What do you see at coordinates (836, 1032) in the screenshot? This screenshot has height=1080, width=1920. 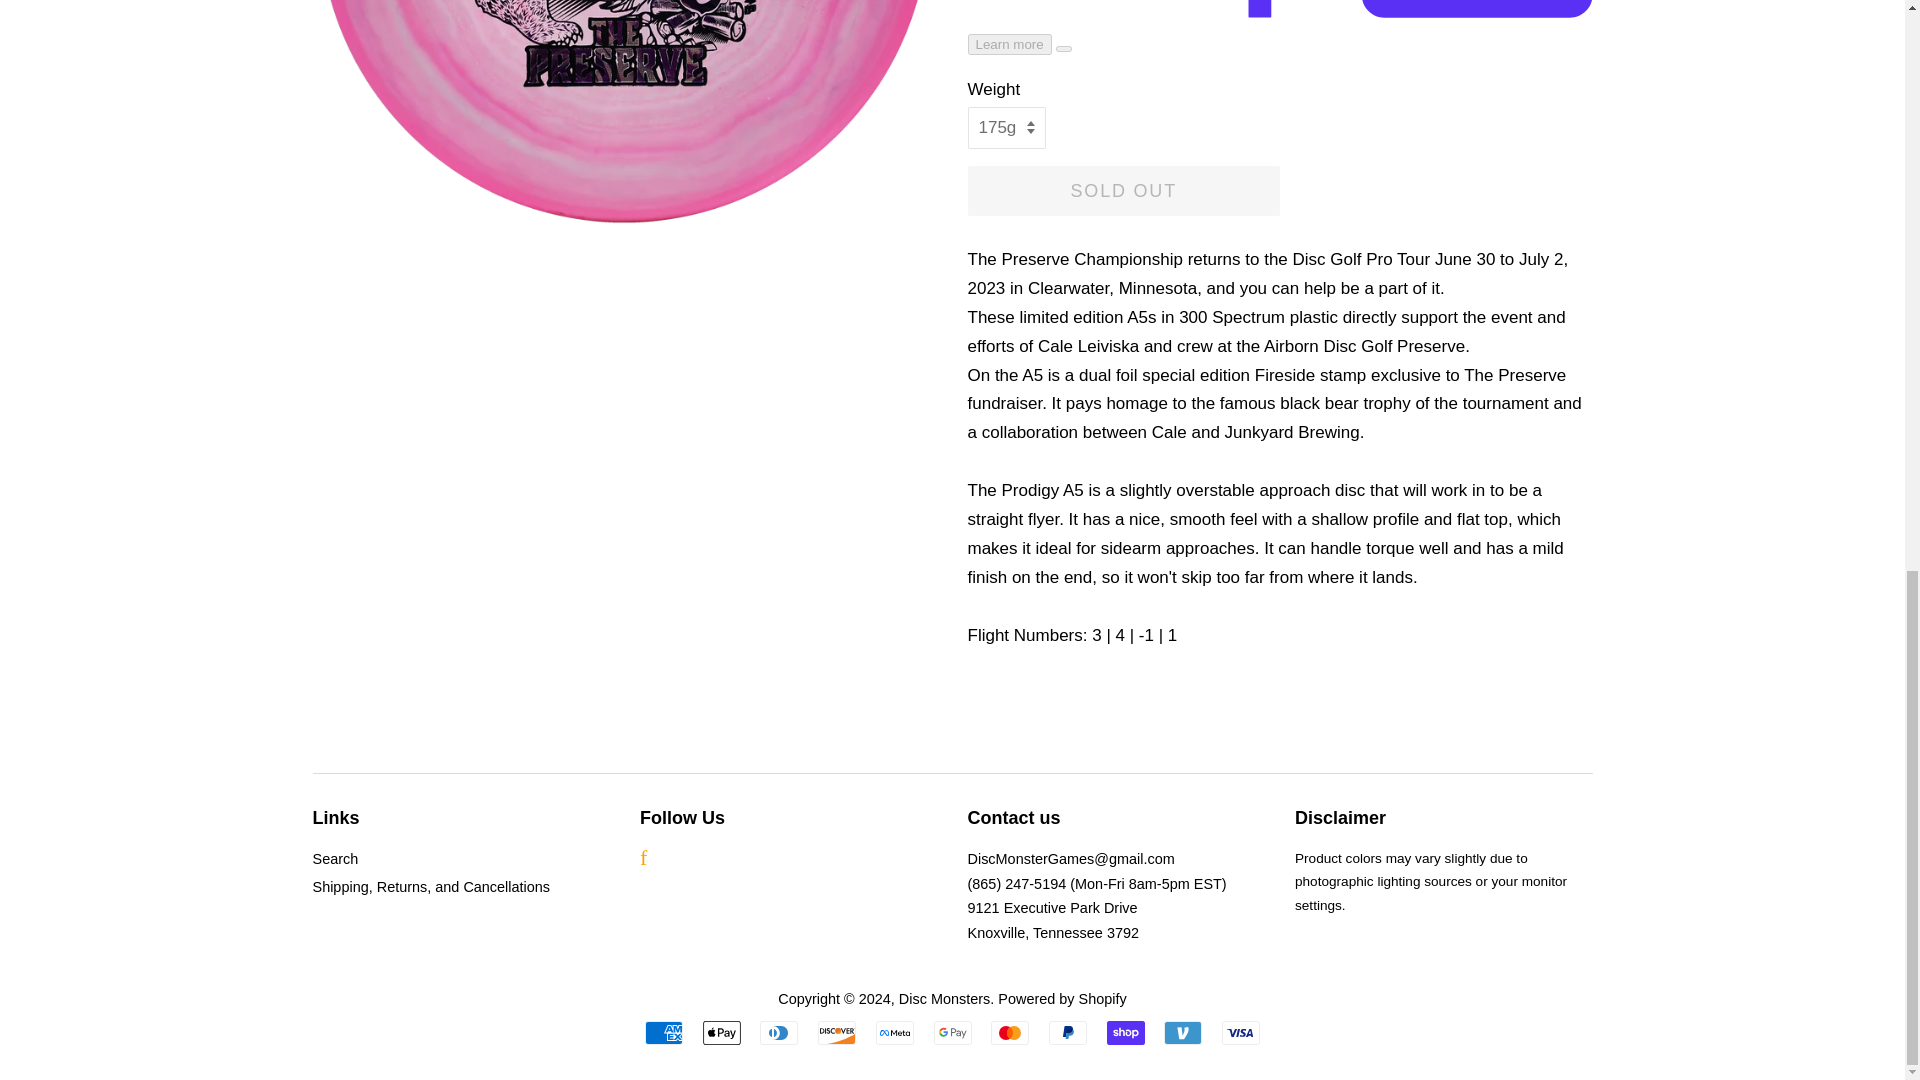 I see `Discover` at bounding box center [836, 1032].